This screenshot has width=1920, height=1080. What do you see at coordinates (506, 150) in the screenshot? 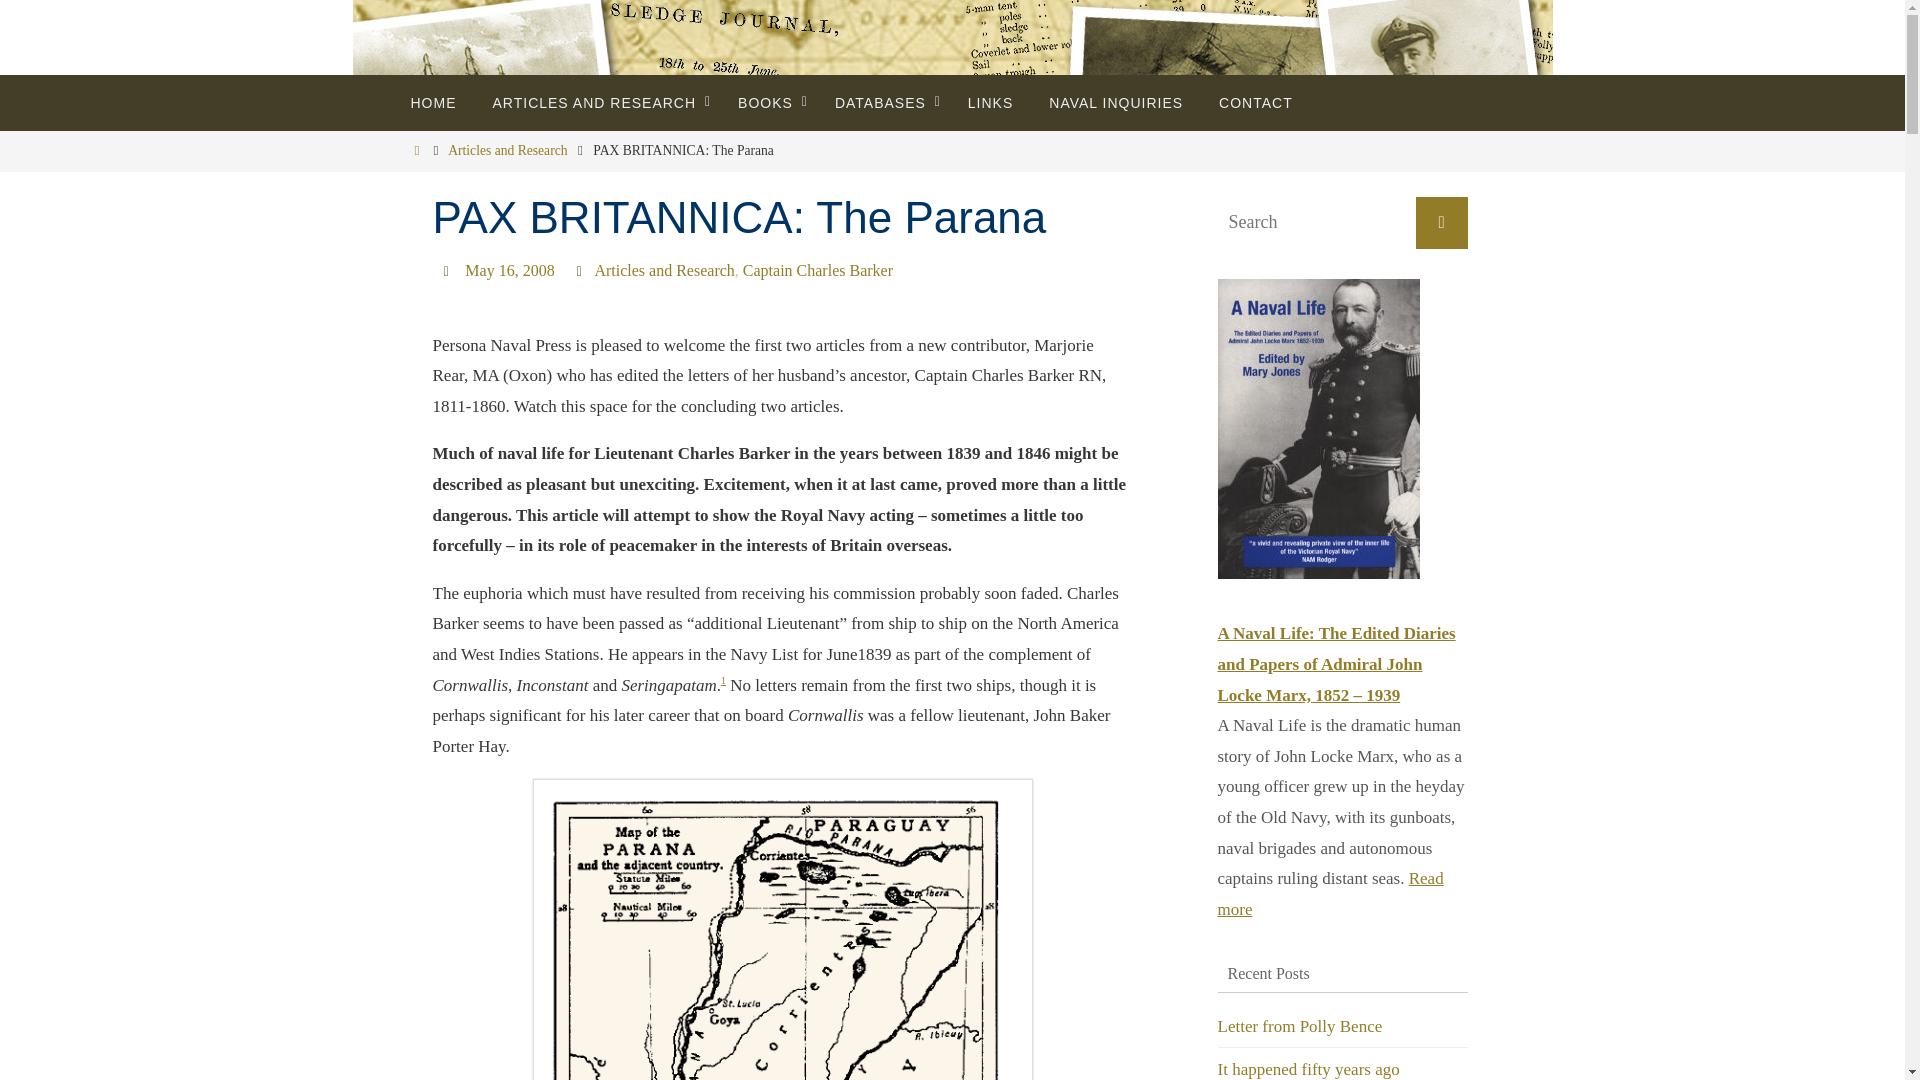
I see `Articles and Research` at bounding box center [506, 150].